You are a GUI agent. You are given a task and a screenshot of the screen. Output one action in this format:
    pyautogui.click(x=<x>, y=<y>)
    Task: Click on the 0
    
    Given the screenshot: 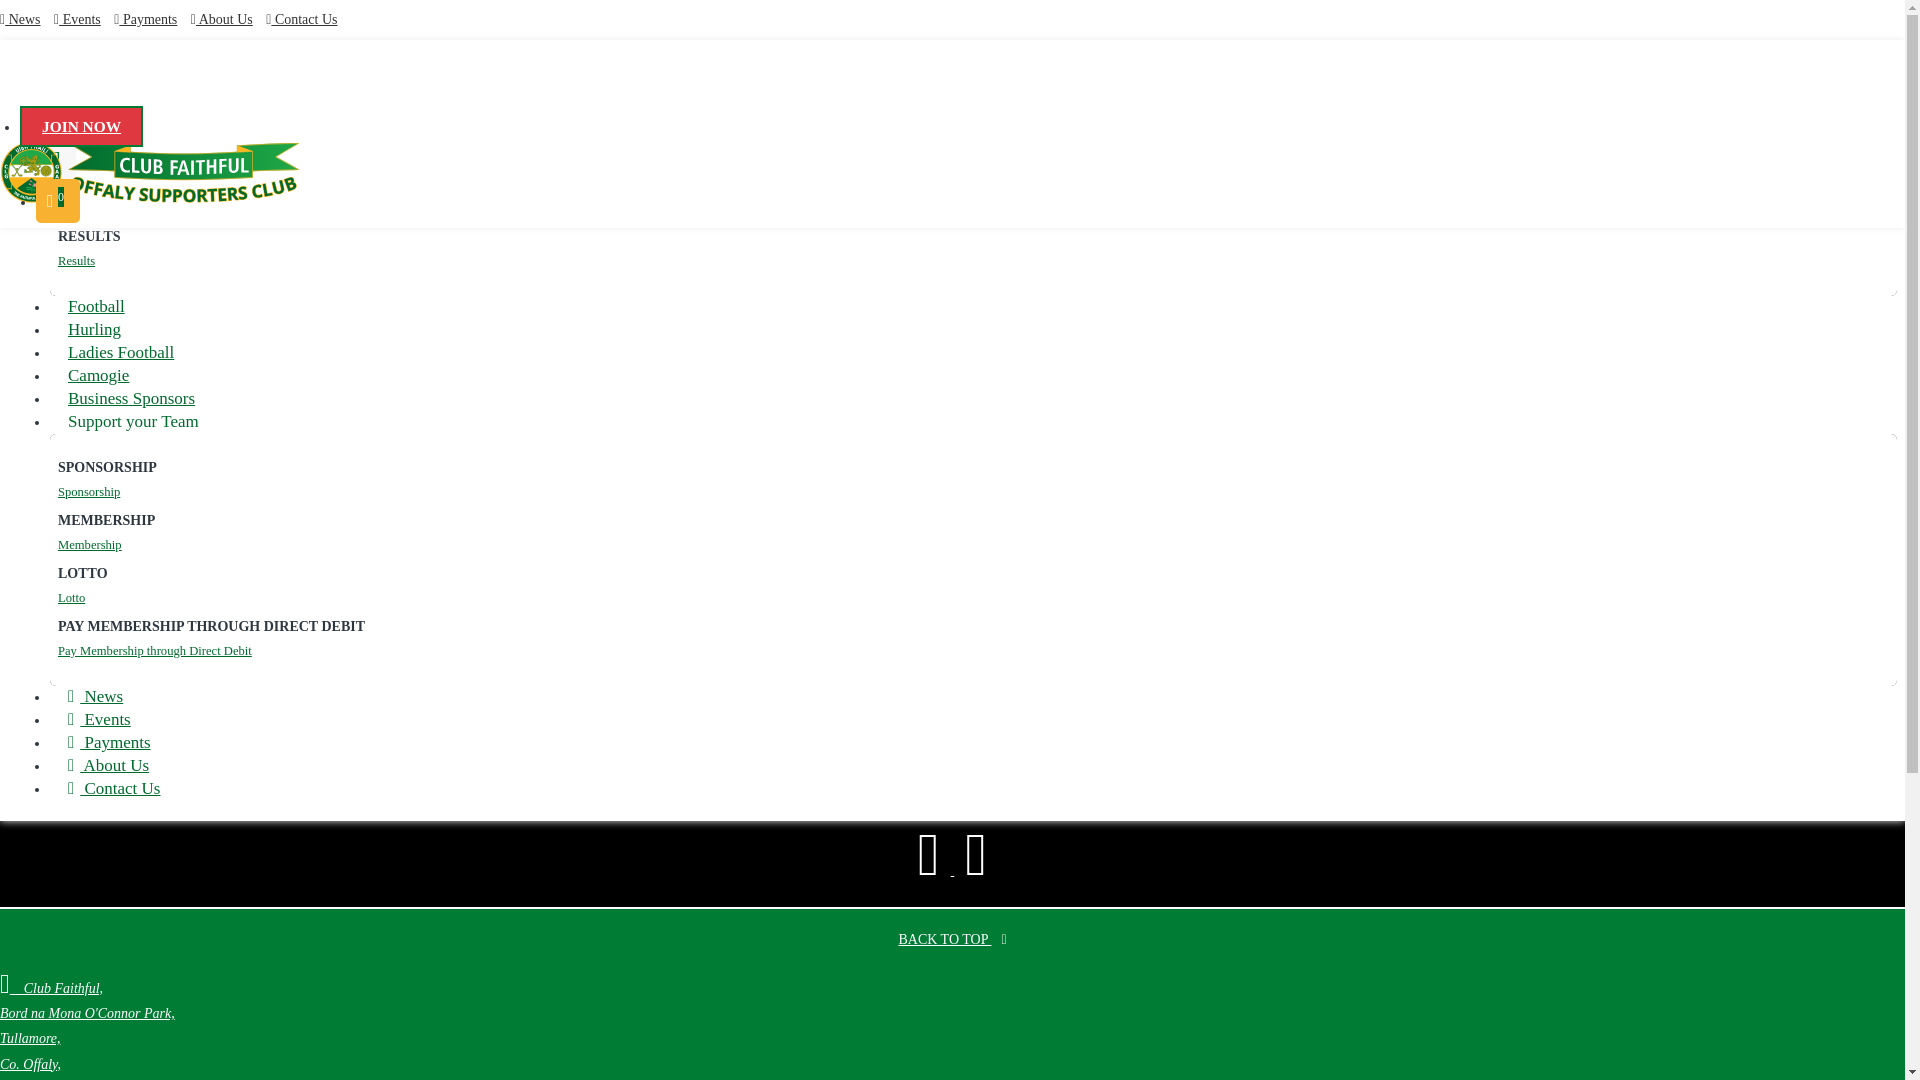 What is the action you would take?
    pyautogui.click(x=58, y=201)
    